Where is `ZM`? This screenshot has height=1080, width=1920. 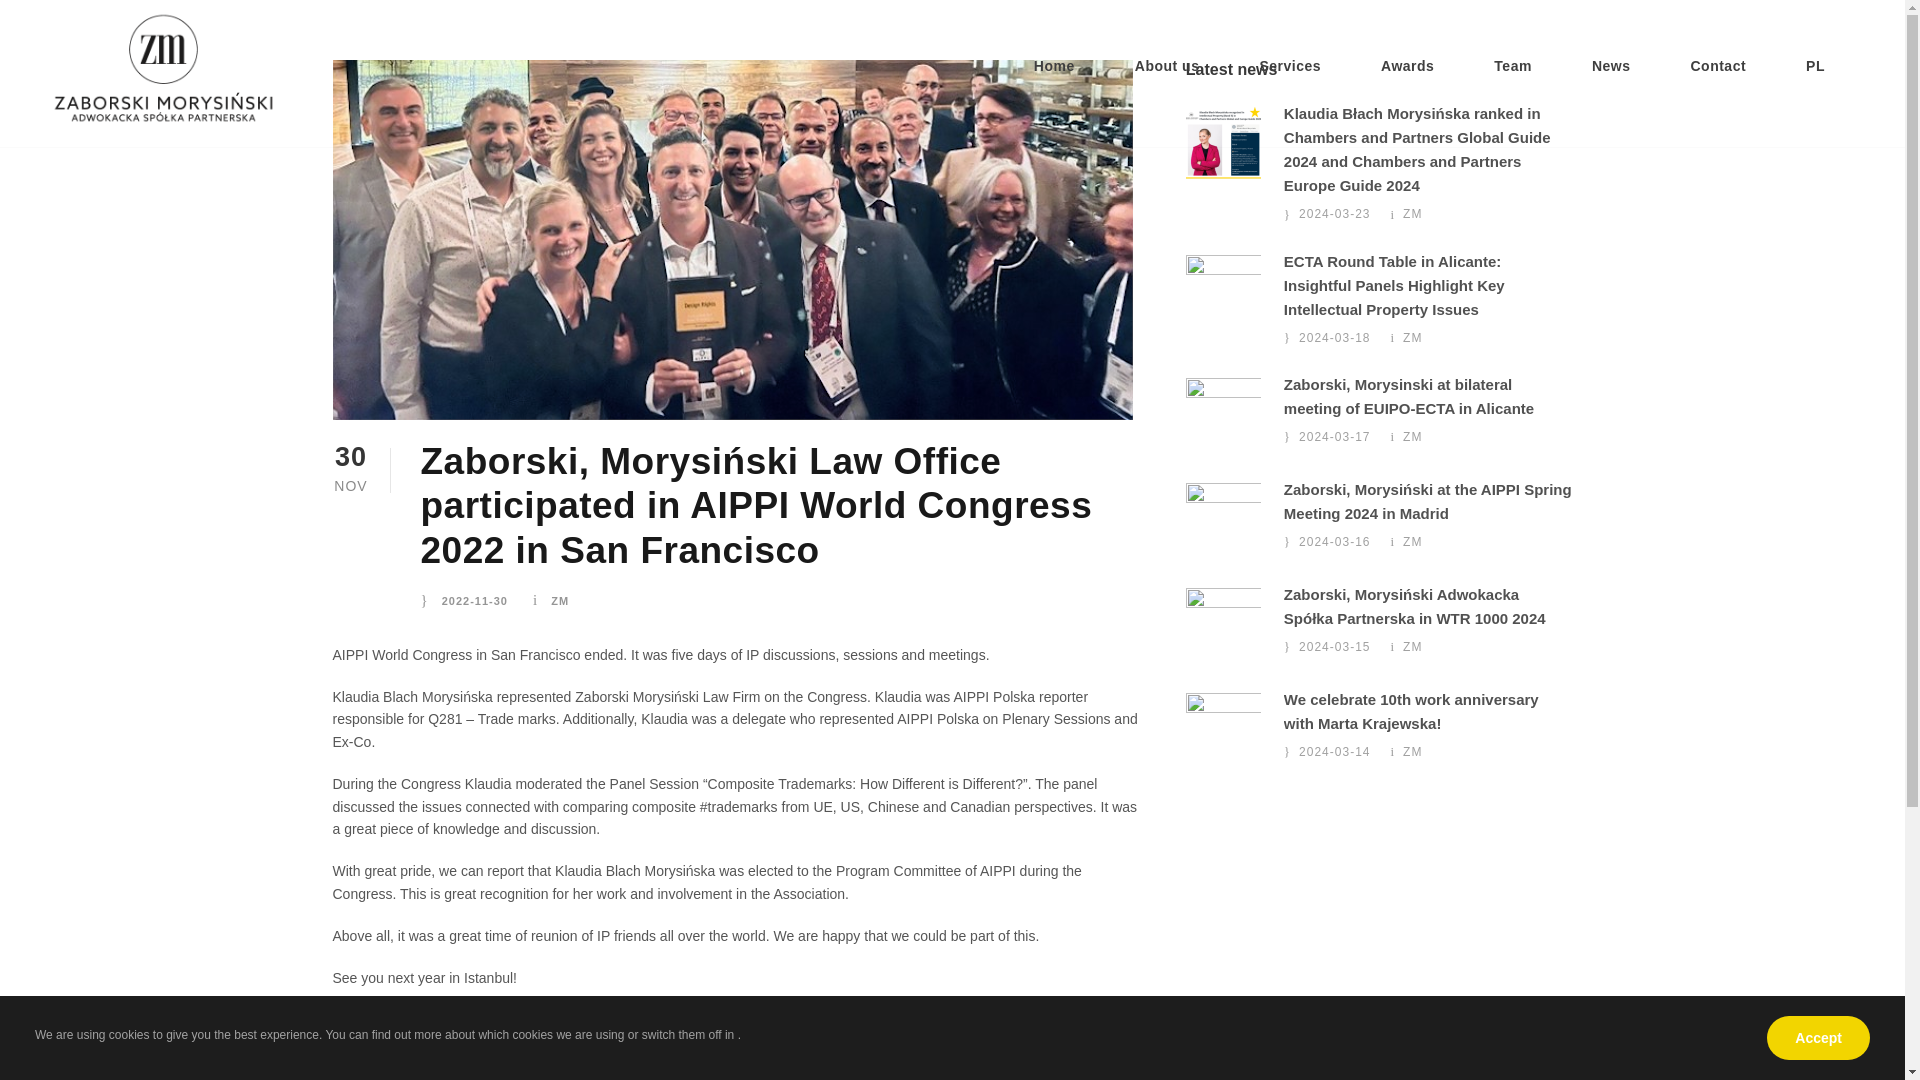 ZM is located at coordinates (560, 600).